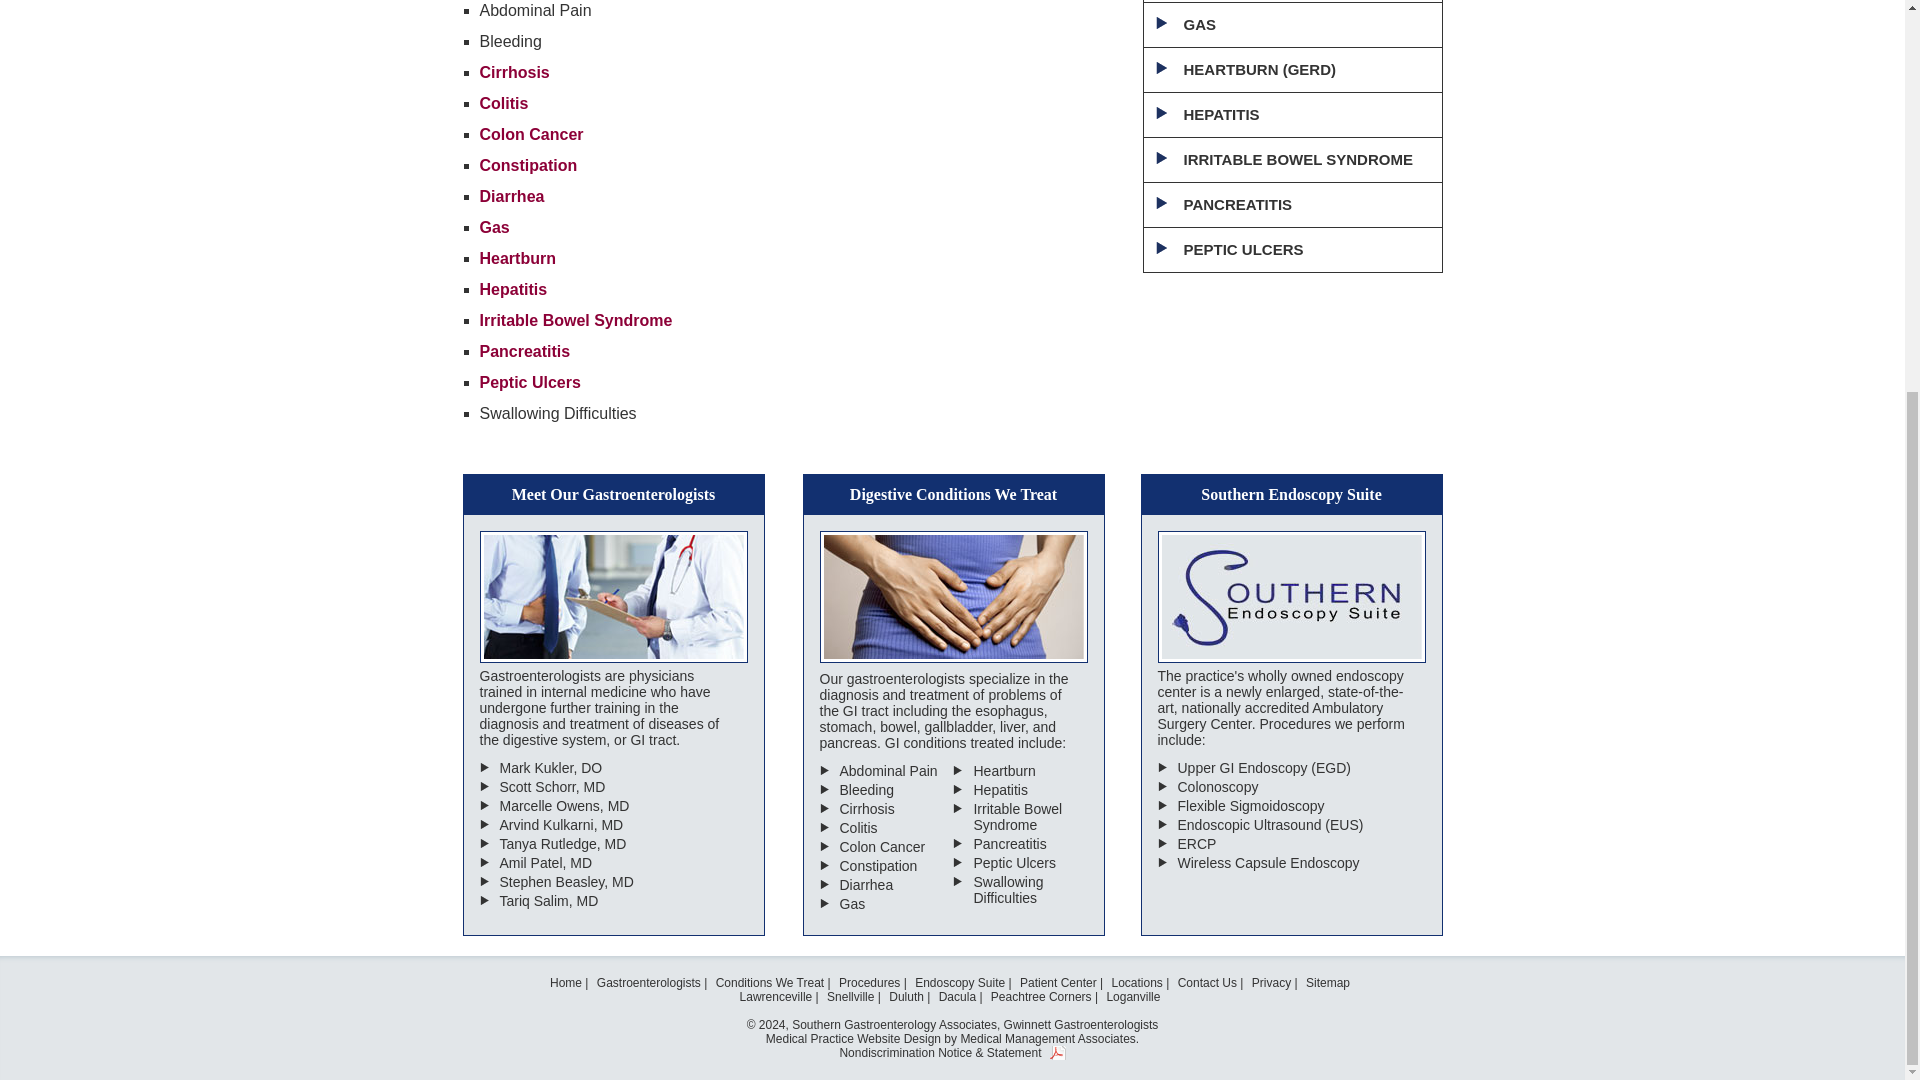 This screenshot has width=1920, height=1080. I want to click on PANCREATITIS, so click(1292, 204).